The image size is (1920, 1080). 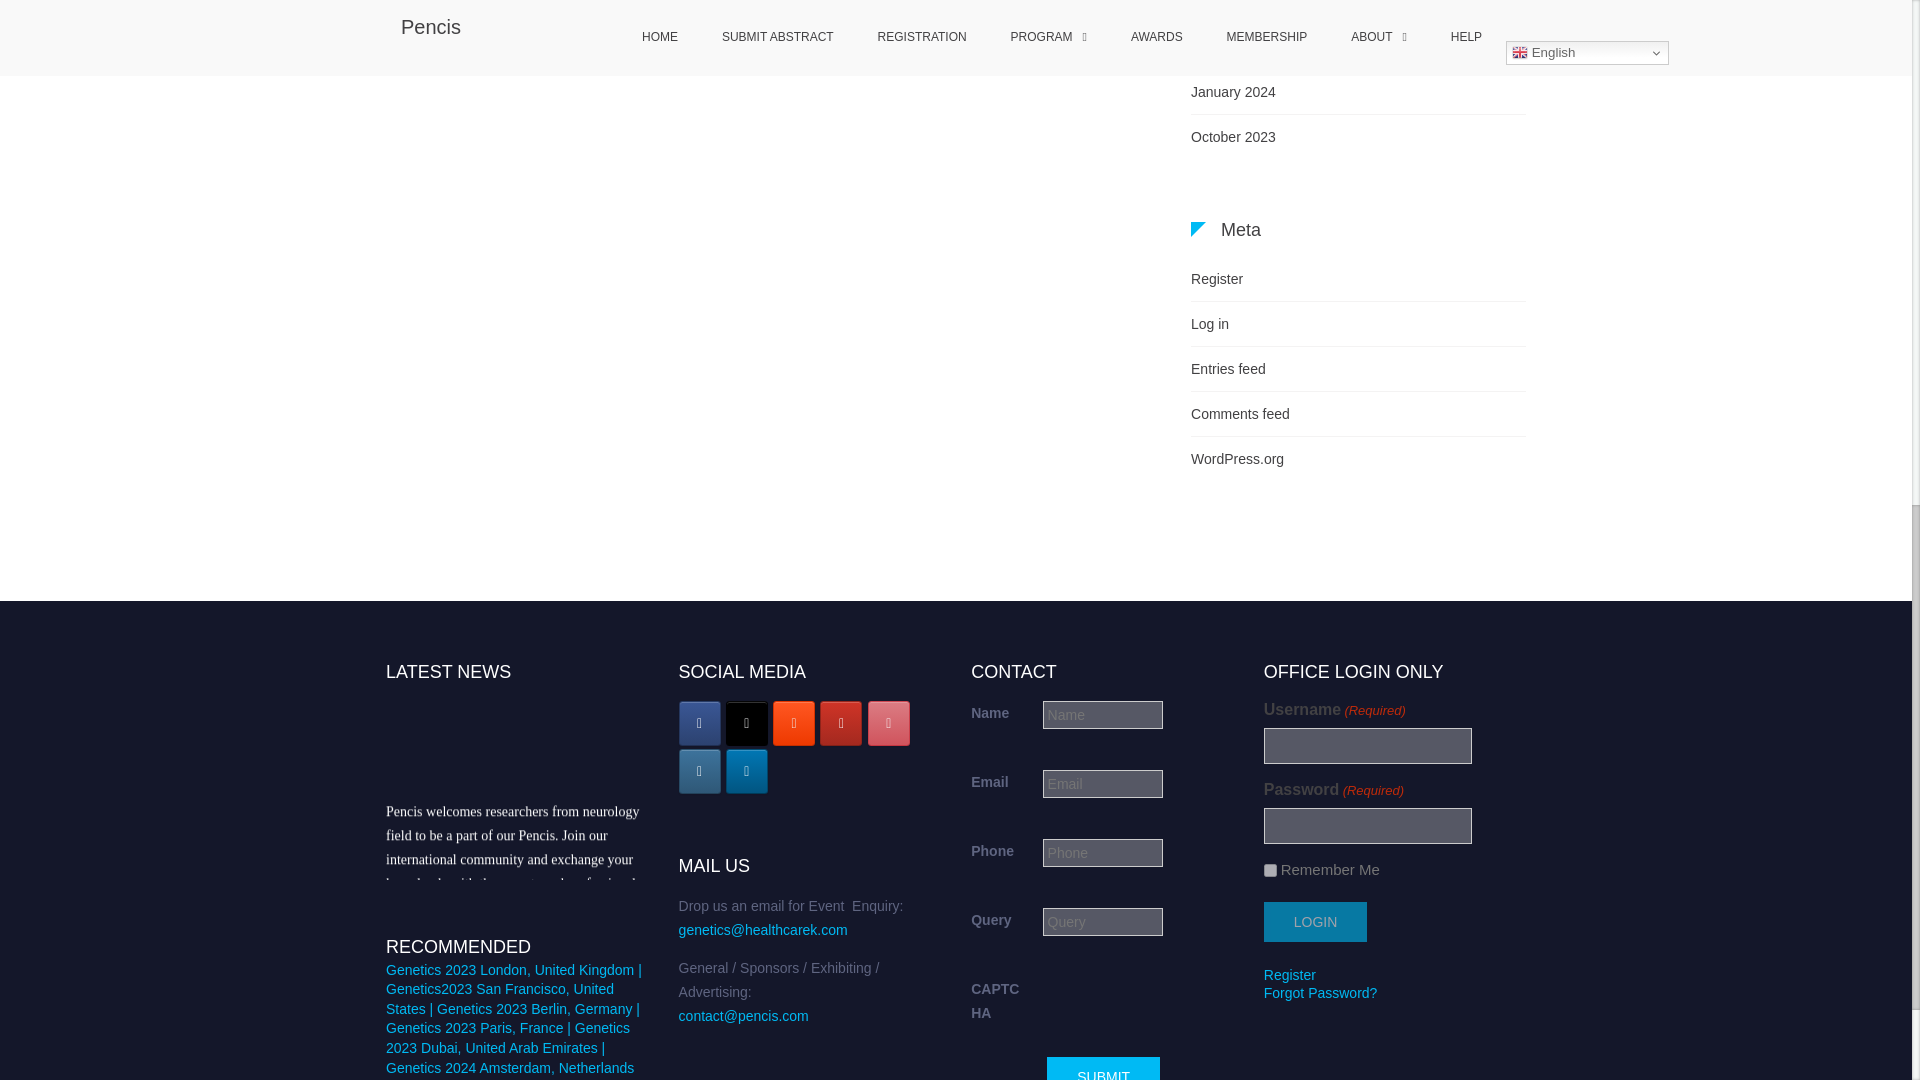 I want to click on Pencis on Youtube, so click(x=840, y=723).